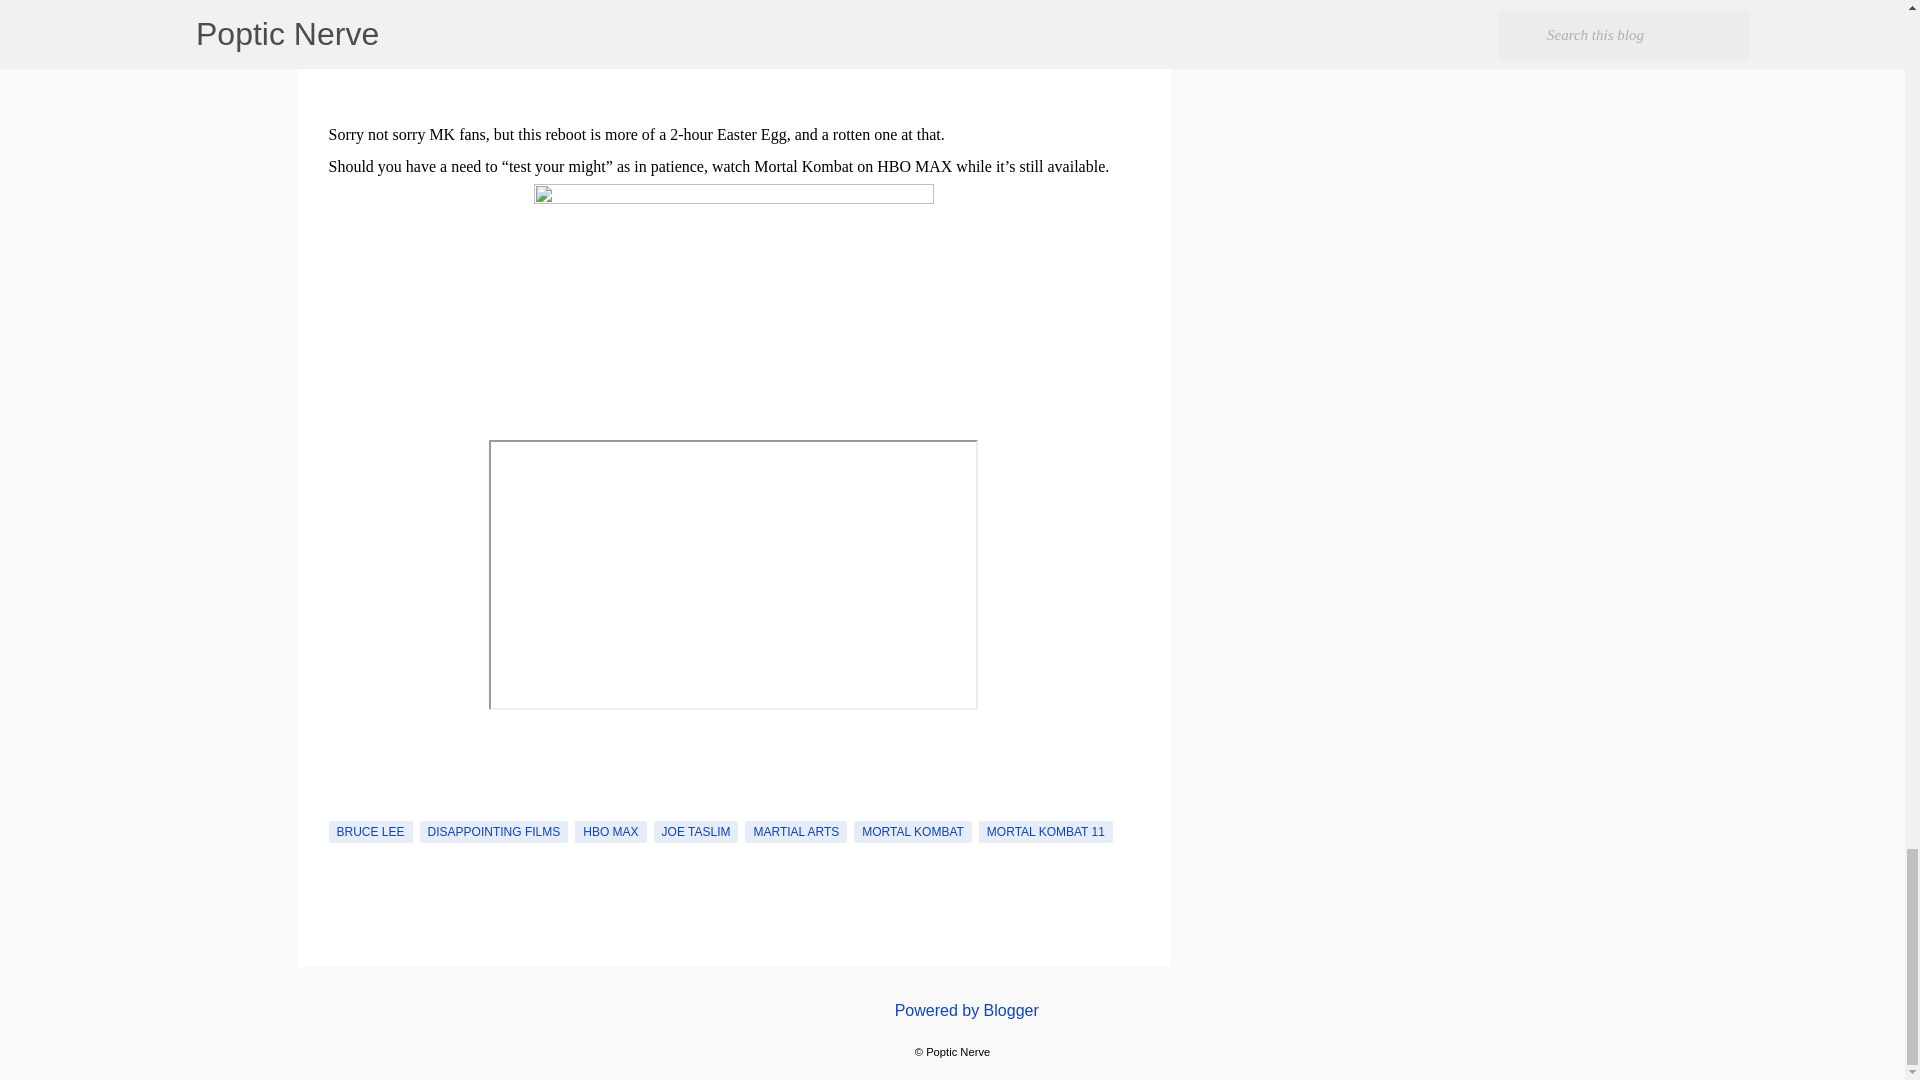 The height and width of the screenshot is (1080, 1920). Describe the element at coordinates (370, 832) in the screenshot. I see `BRUCE LEE` at that location.